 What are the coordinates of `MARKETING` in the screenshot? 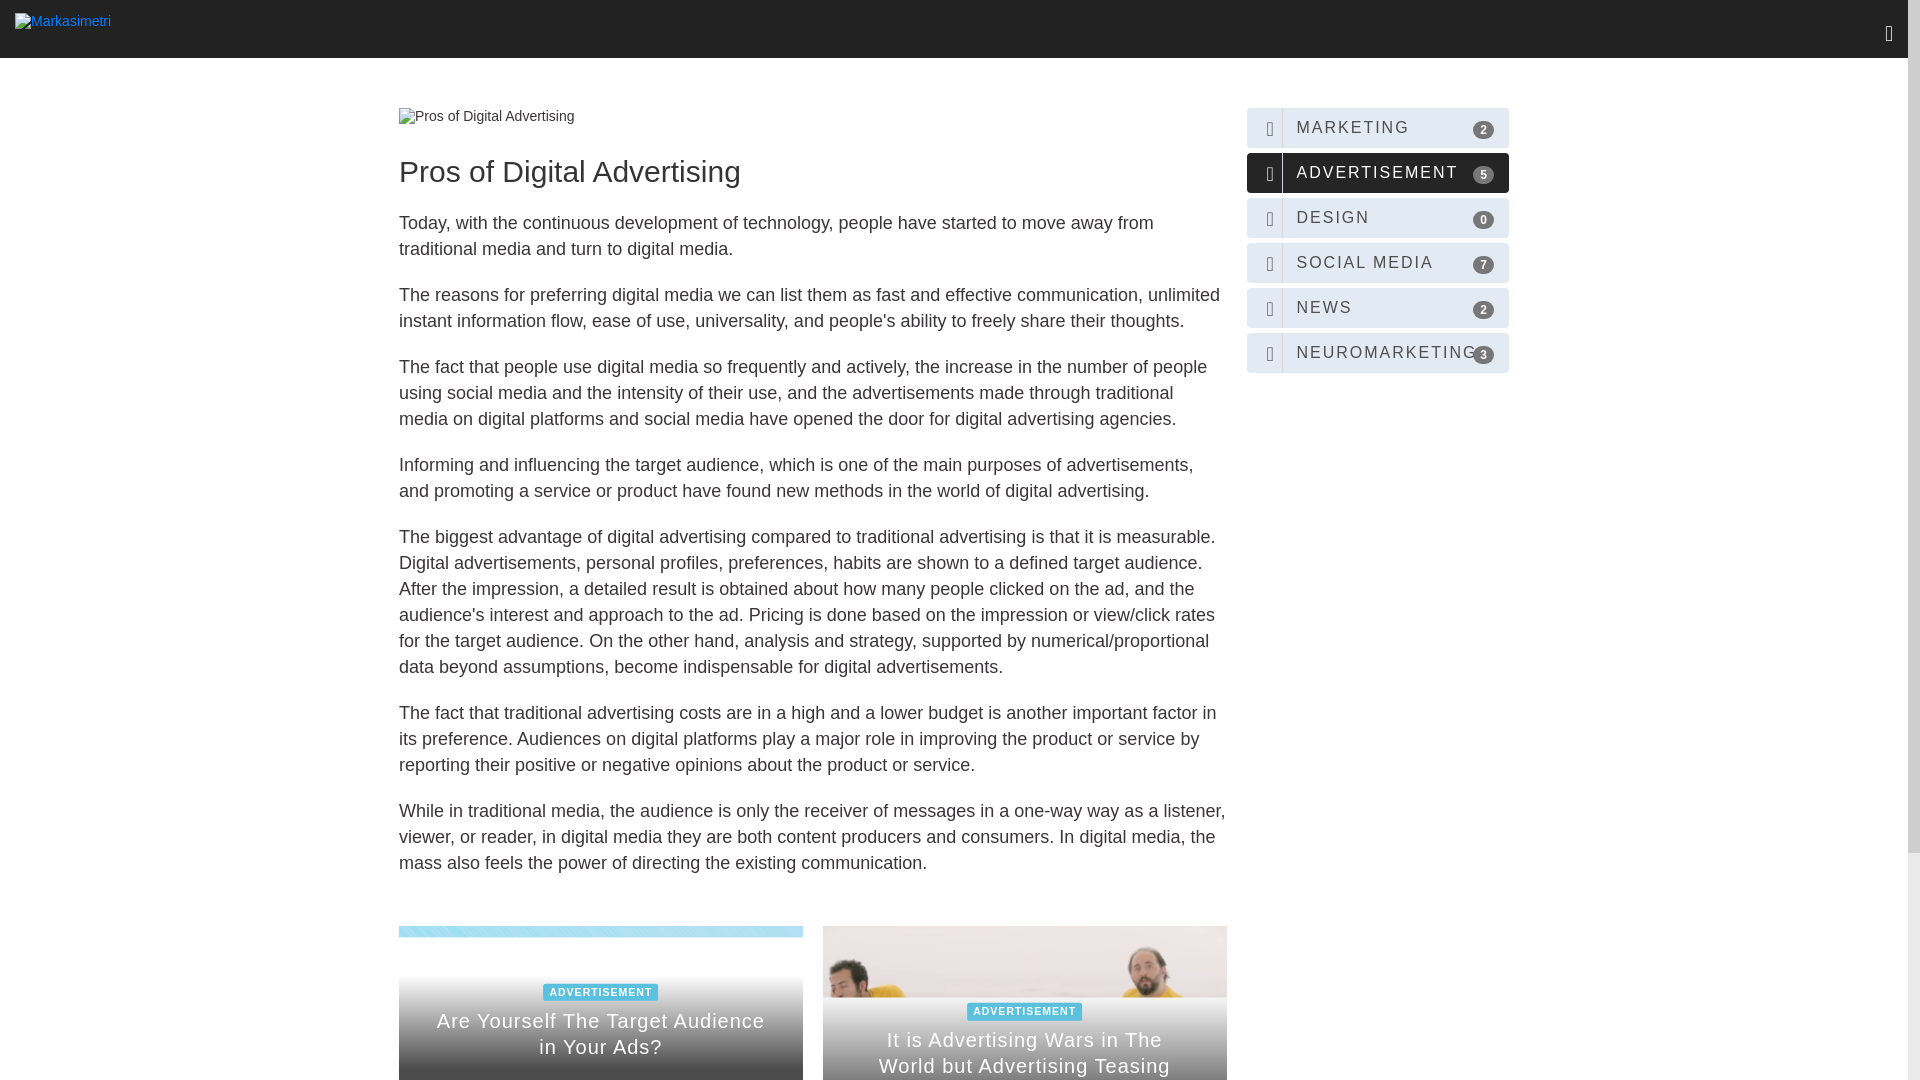 It's located at (600, 1002).